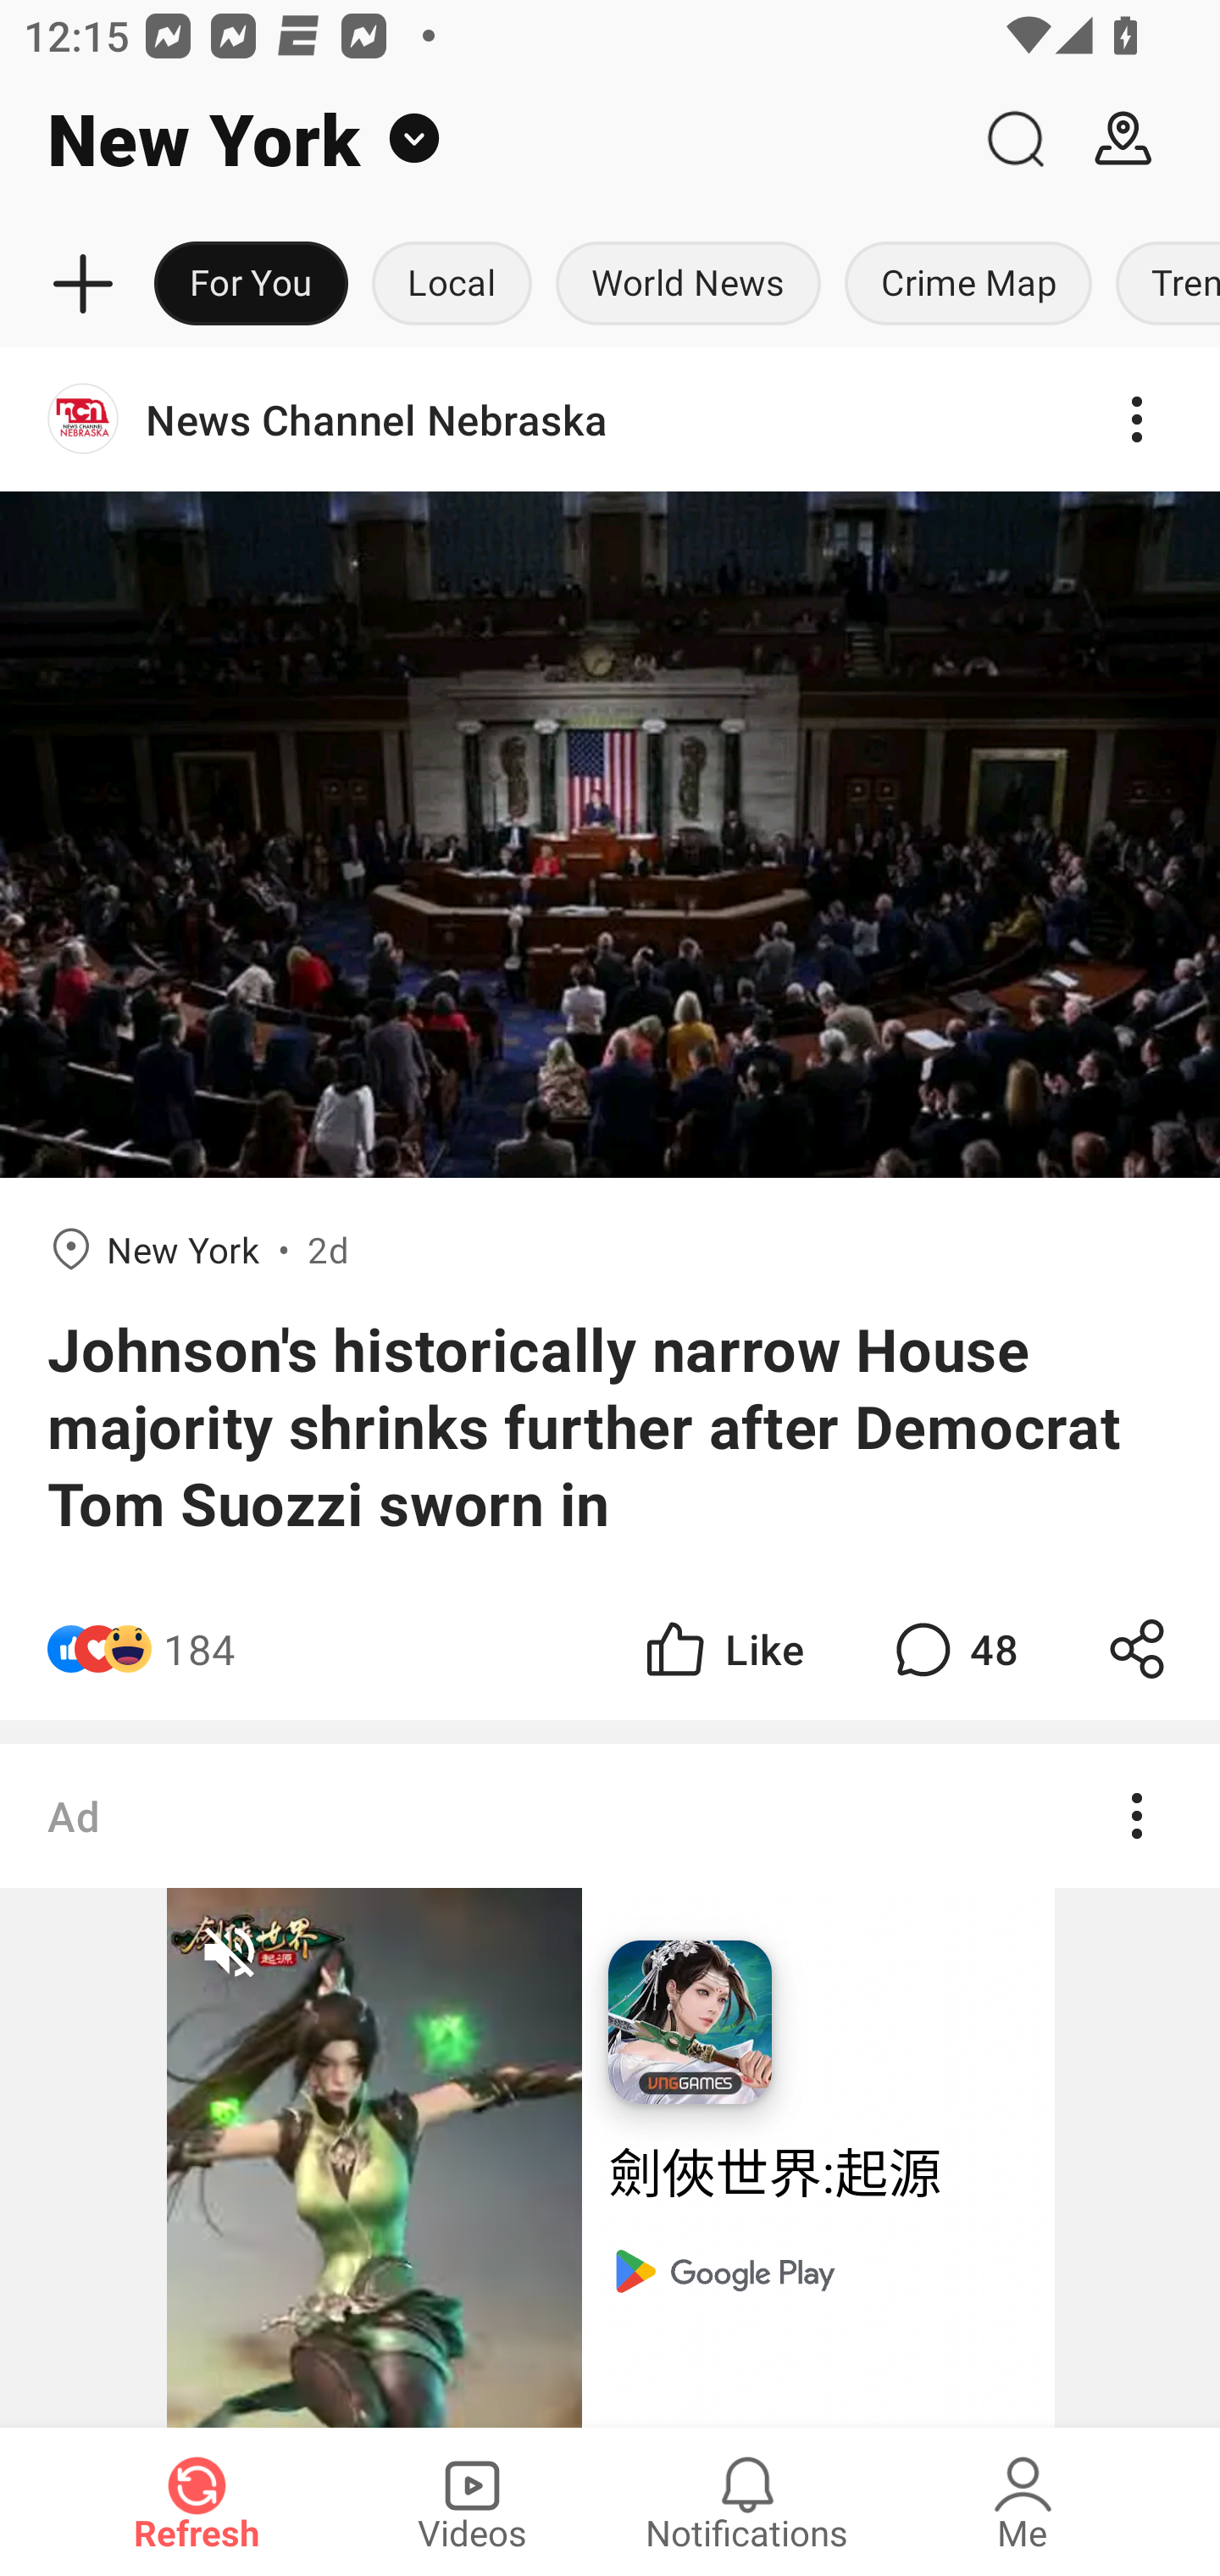  What do you see at coordinates (480, 139) in the screenshot?
I see `New York` at bounding box center [480, 139].